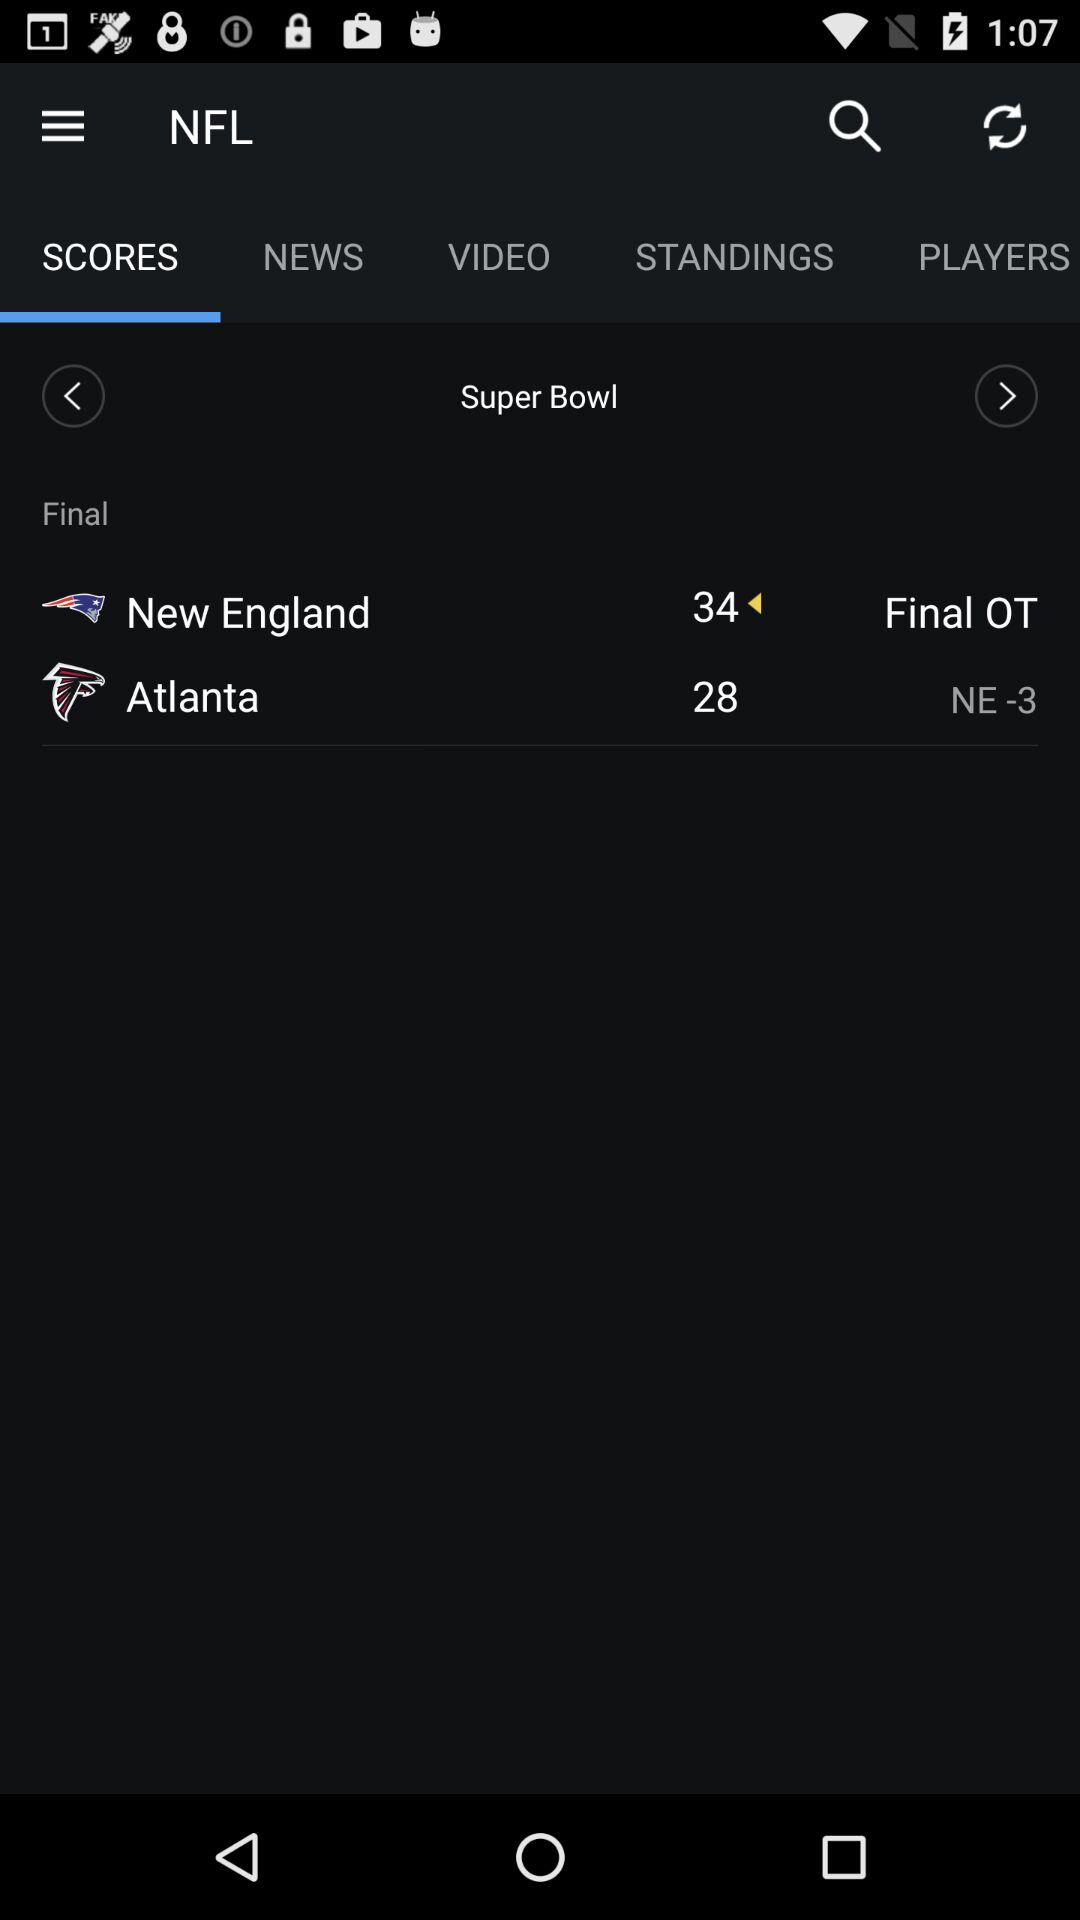 The image size is (1080, 1920). I want to click on search application, so click(855, 126).